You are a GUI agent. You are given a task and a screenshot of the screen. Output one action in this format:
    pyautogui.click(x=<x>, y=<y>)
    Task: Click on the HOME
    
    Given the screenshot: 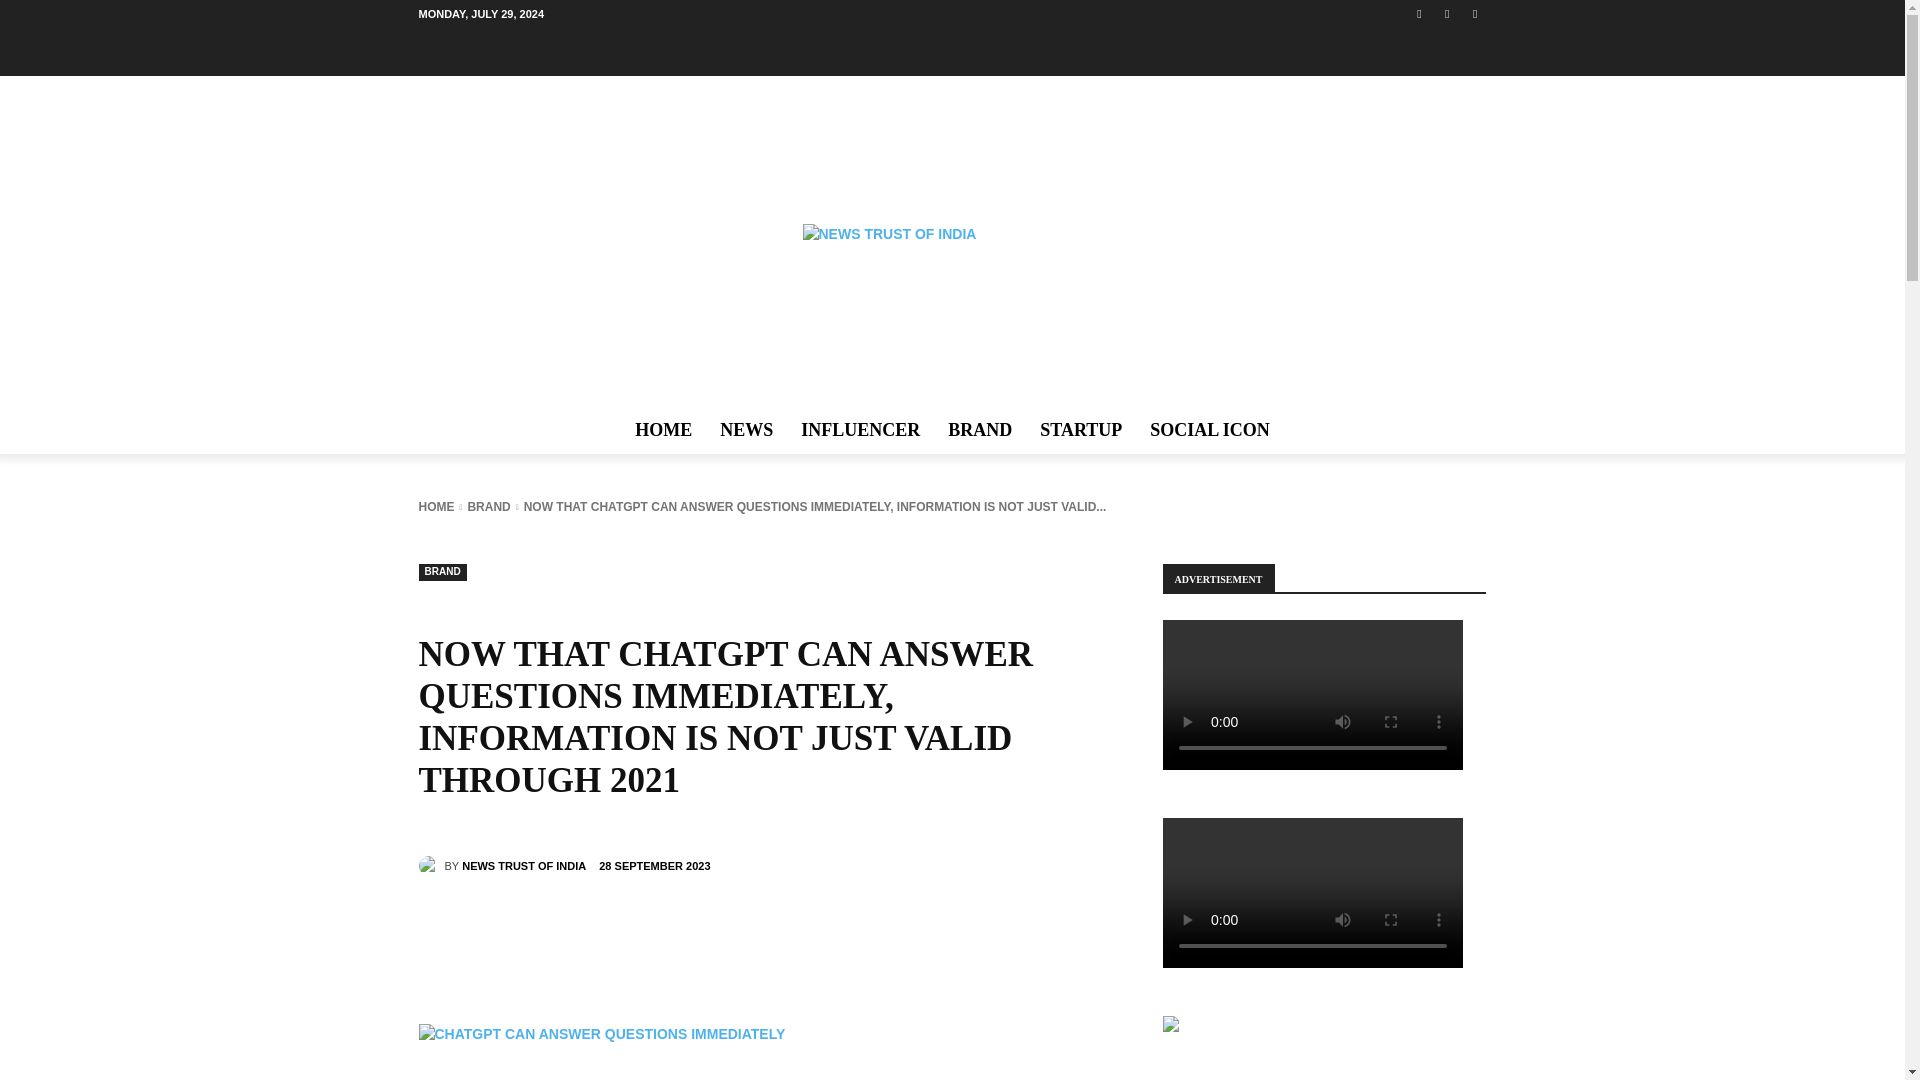 What is the action you would take?
    pyautogui.click(x=663, y=430)
    